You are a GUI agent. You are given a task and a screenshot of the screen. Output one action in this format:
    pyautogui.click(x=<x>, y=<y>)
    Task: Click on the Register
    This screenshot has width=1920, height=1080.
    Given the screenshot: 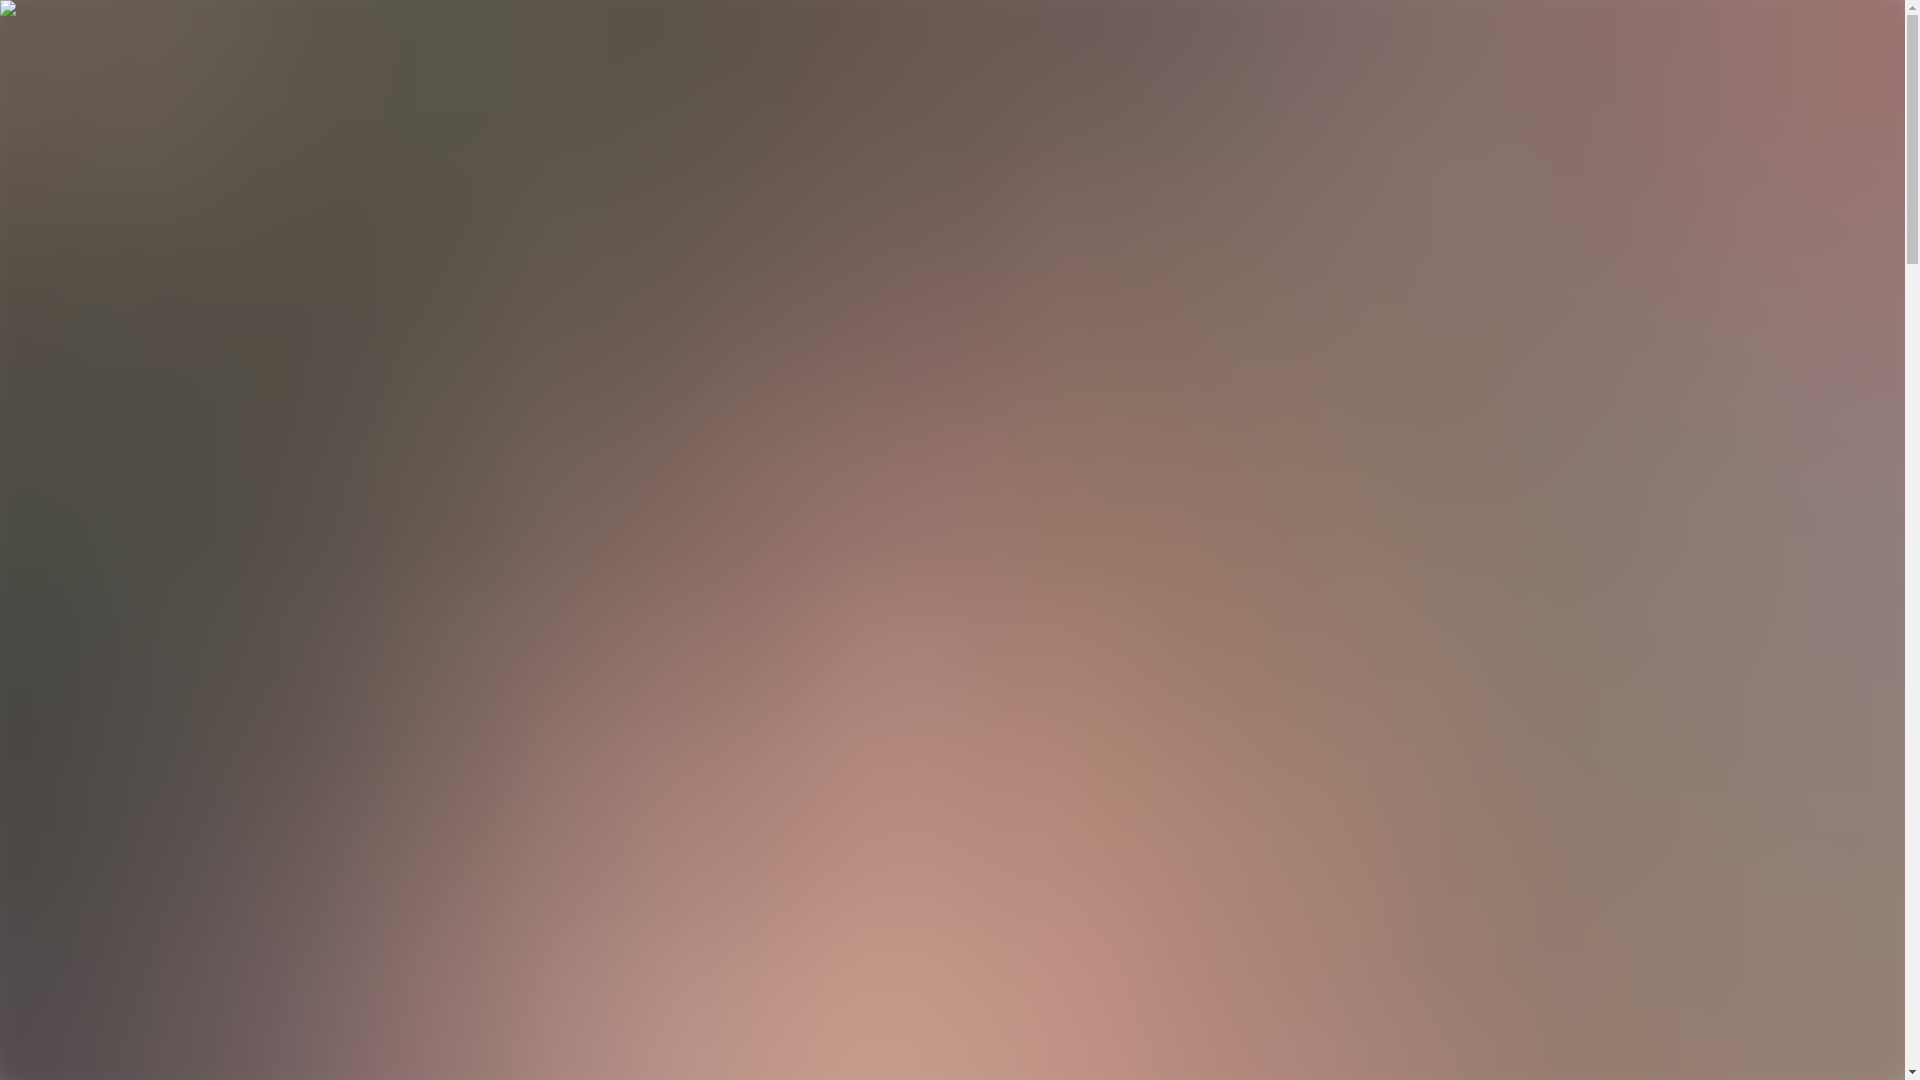 What is the action you would take?
    pyautogui.click(x=34, y=360)
    